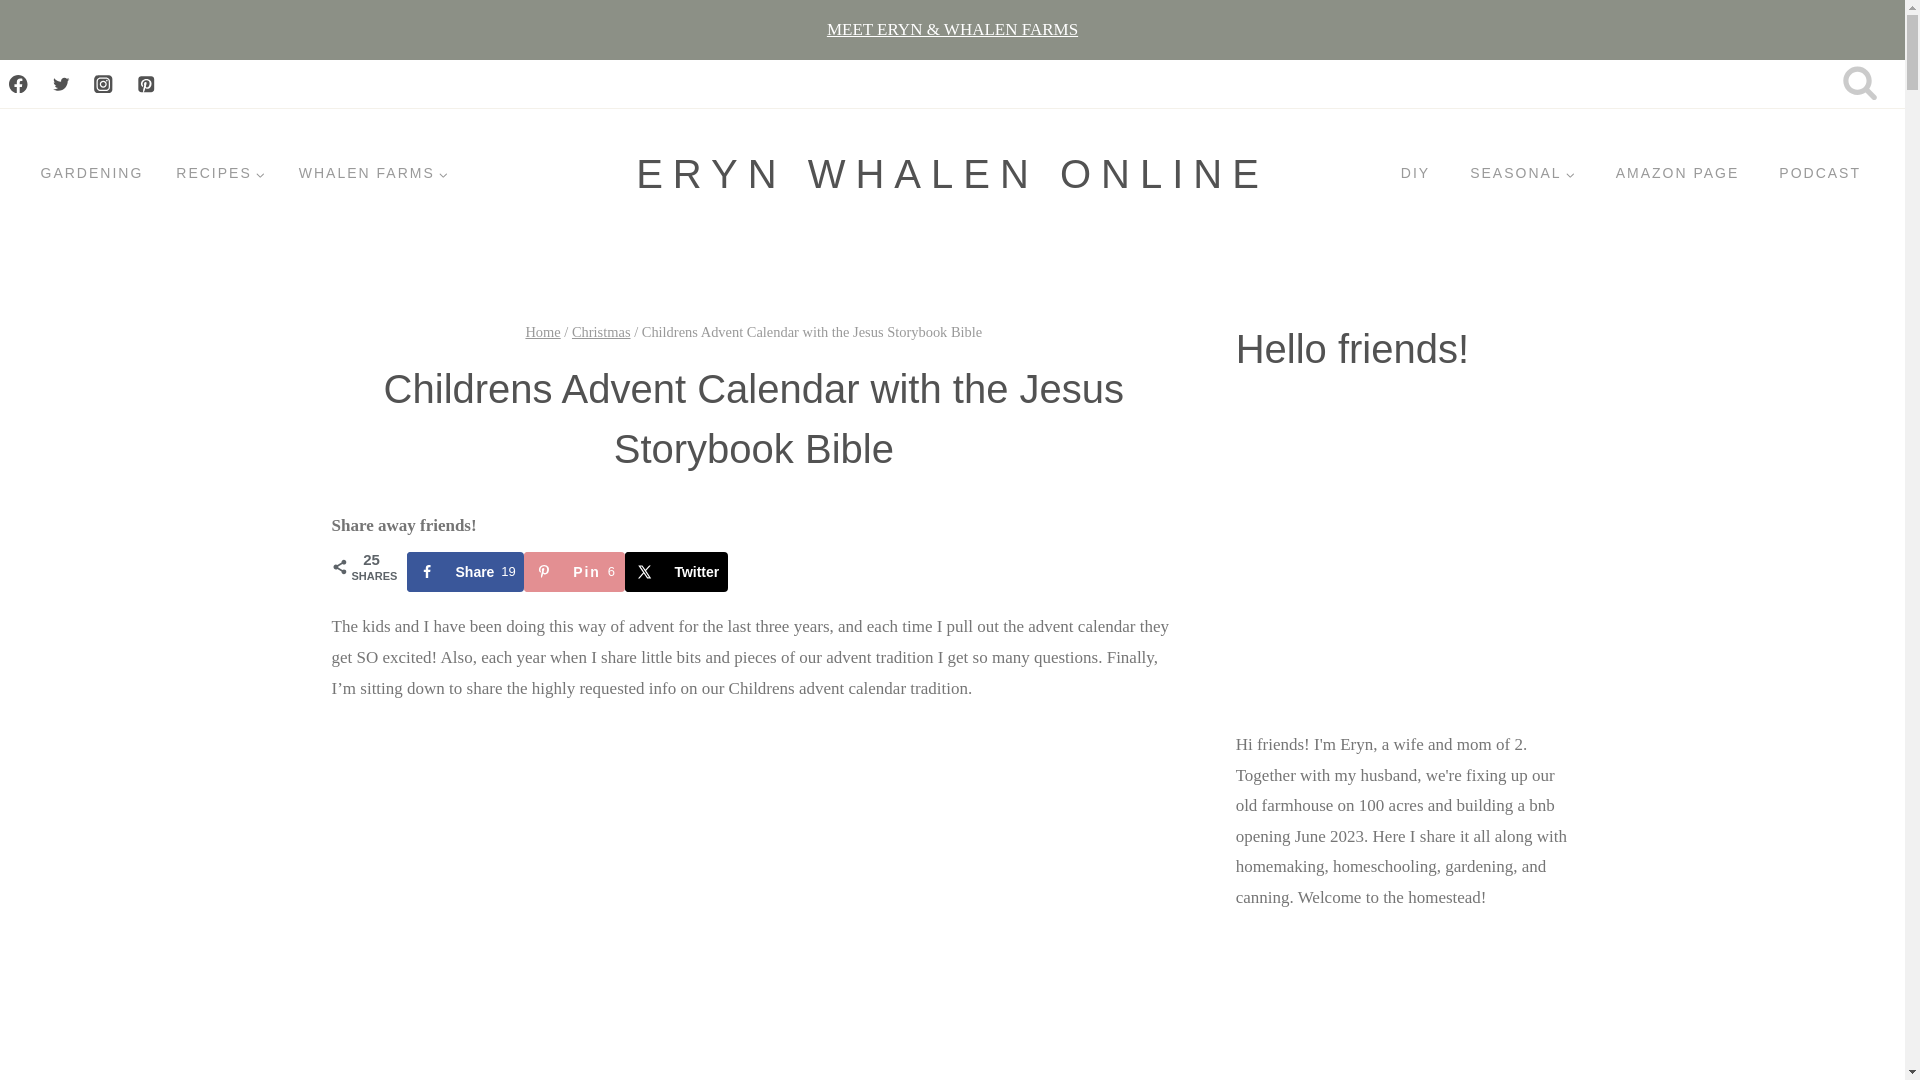 The image size is (1920, 1080). Describe the element at coordinates (1678, 174) in the screenshot. I see `AMAZON PAGE` at that location.